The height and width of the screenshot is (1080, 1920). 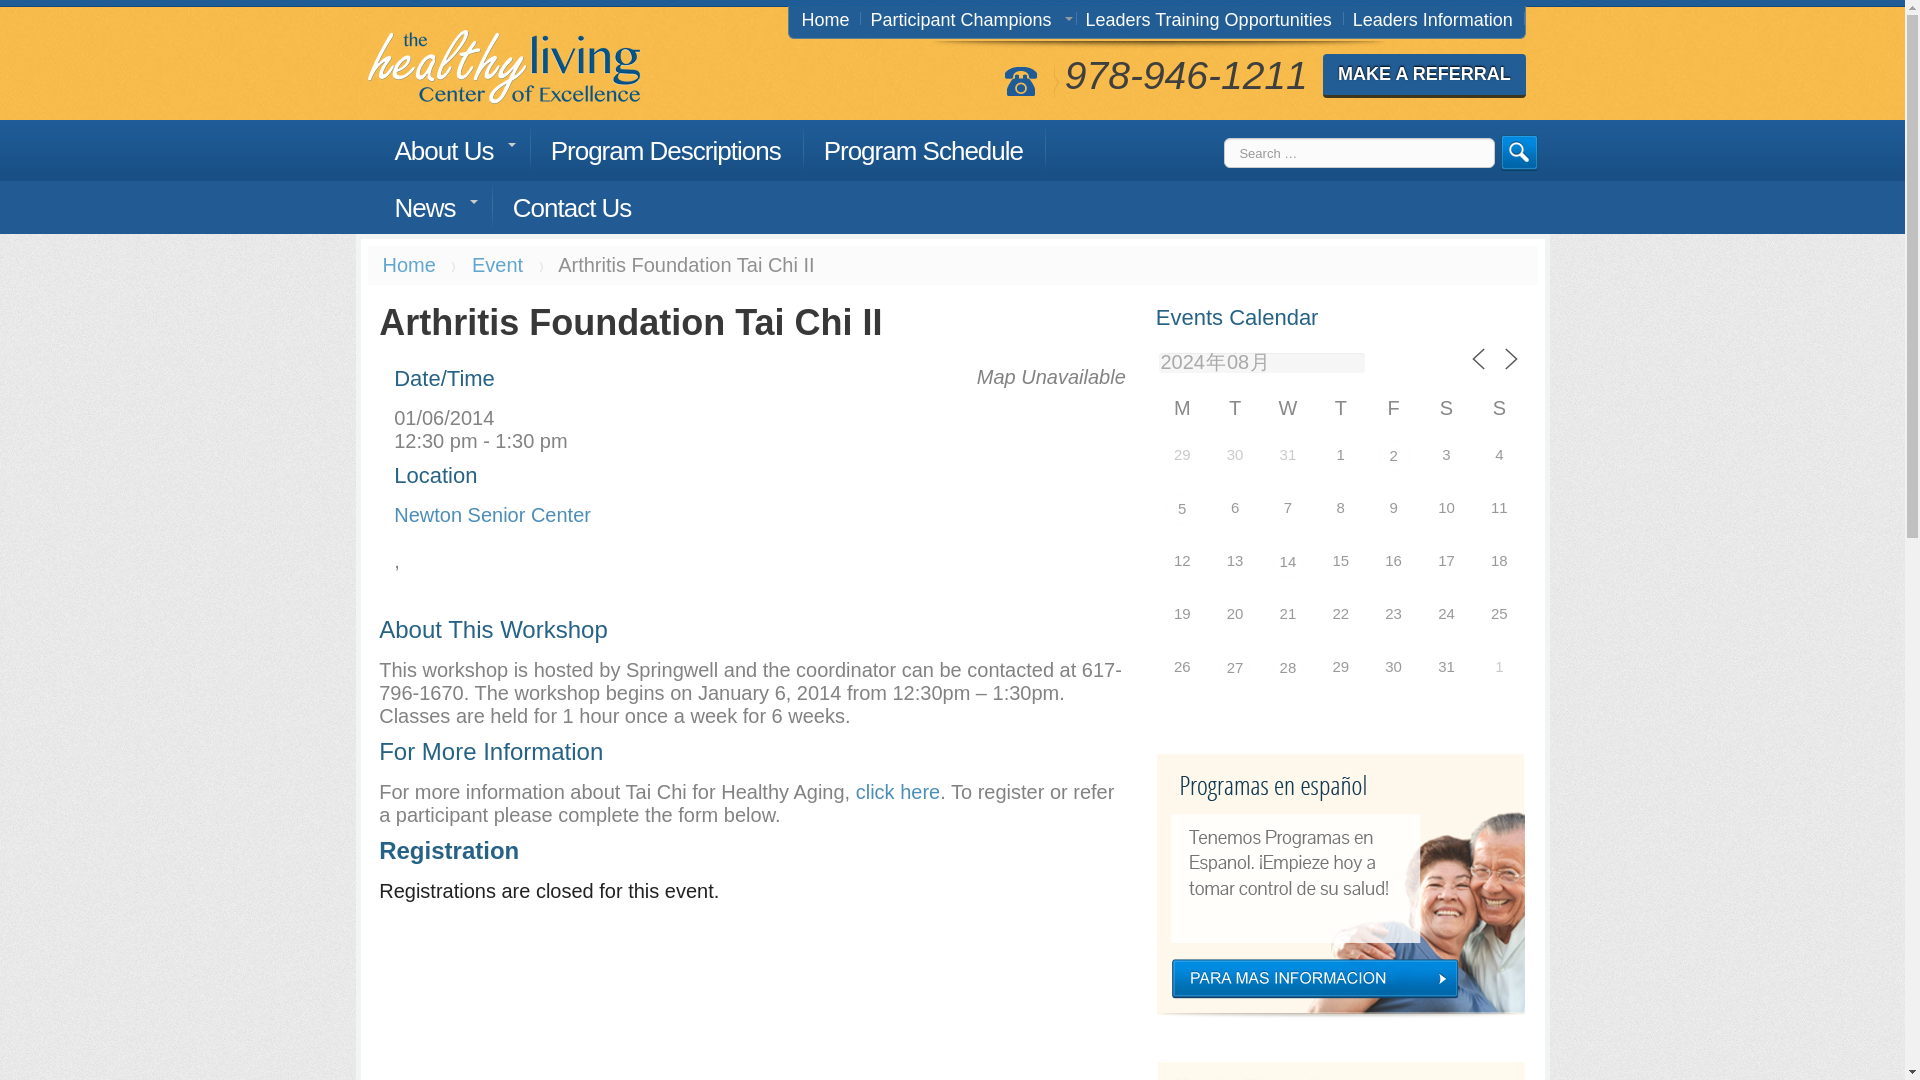 What do you see at coordinates (492, 514) in the screenshot?
I see `Newton Senior Center` at bounding box center [492, 514].